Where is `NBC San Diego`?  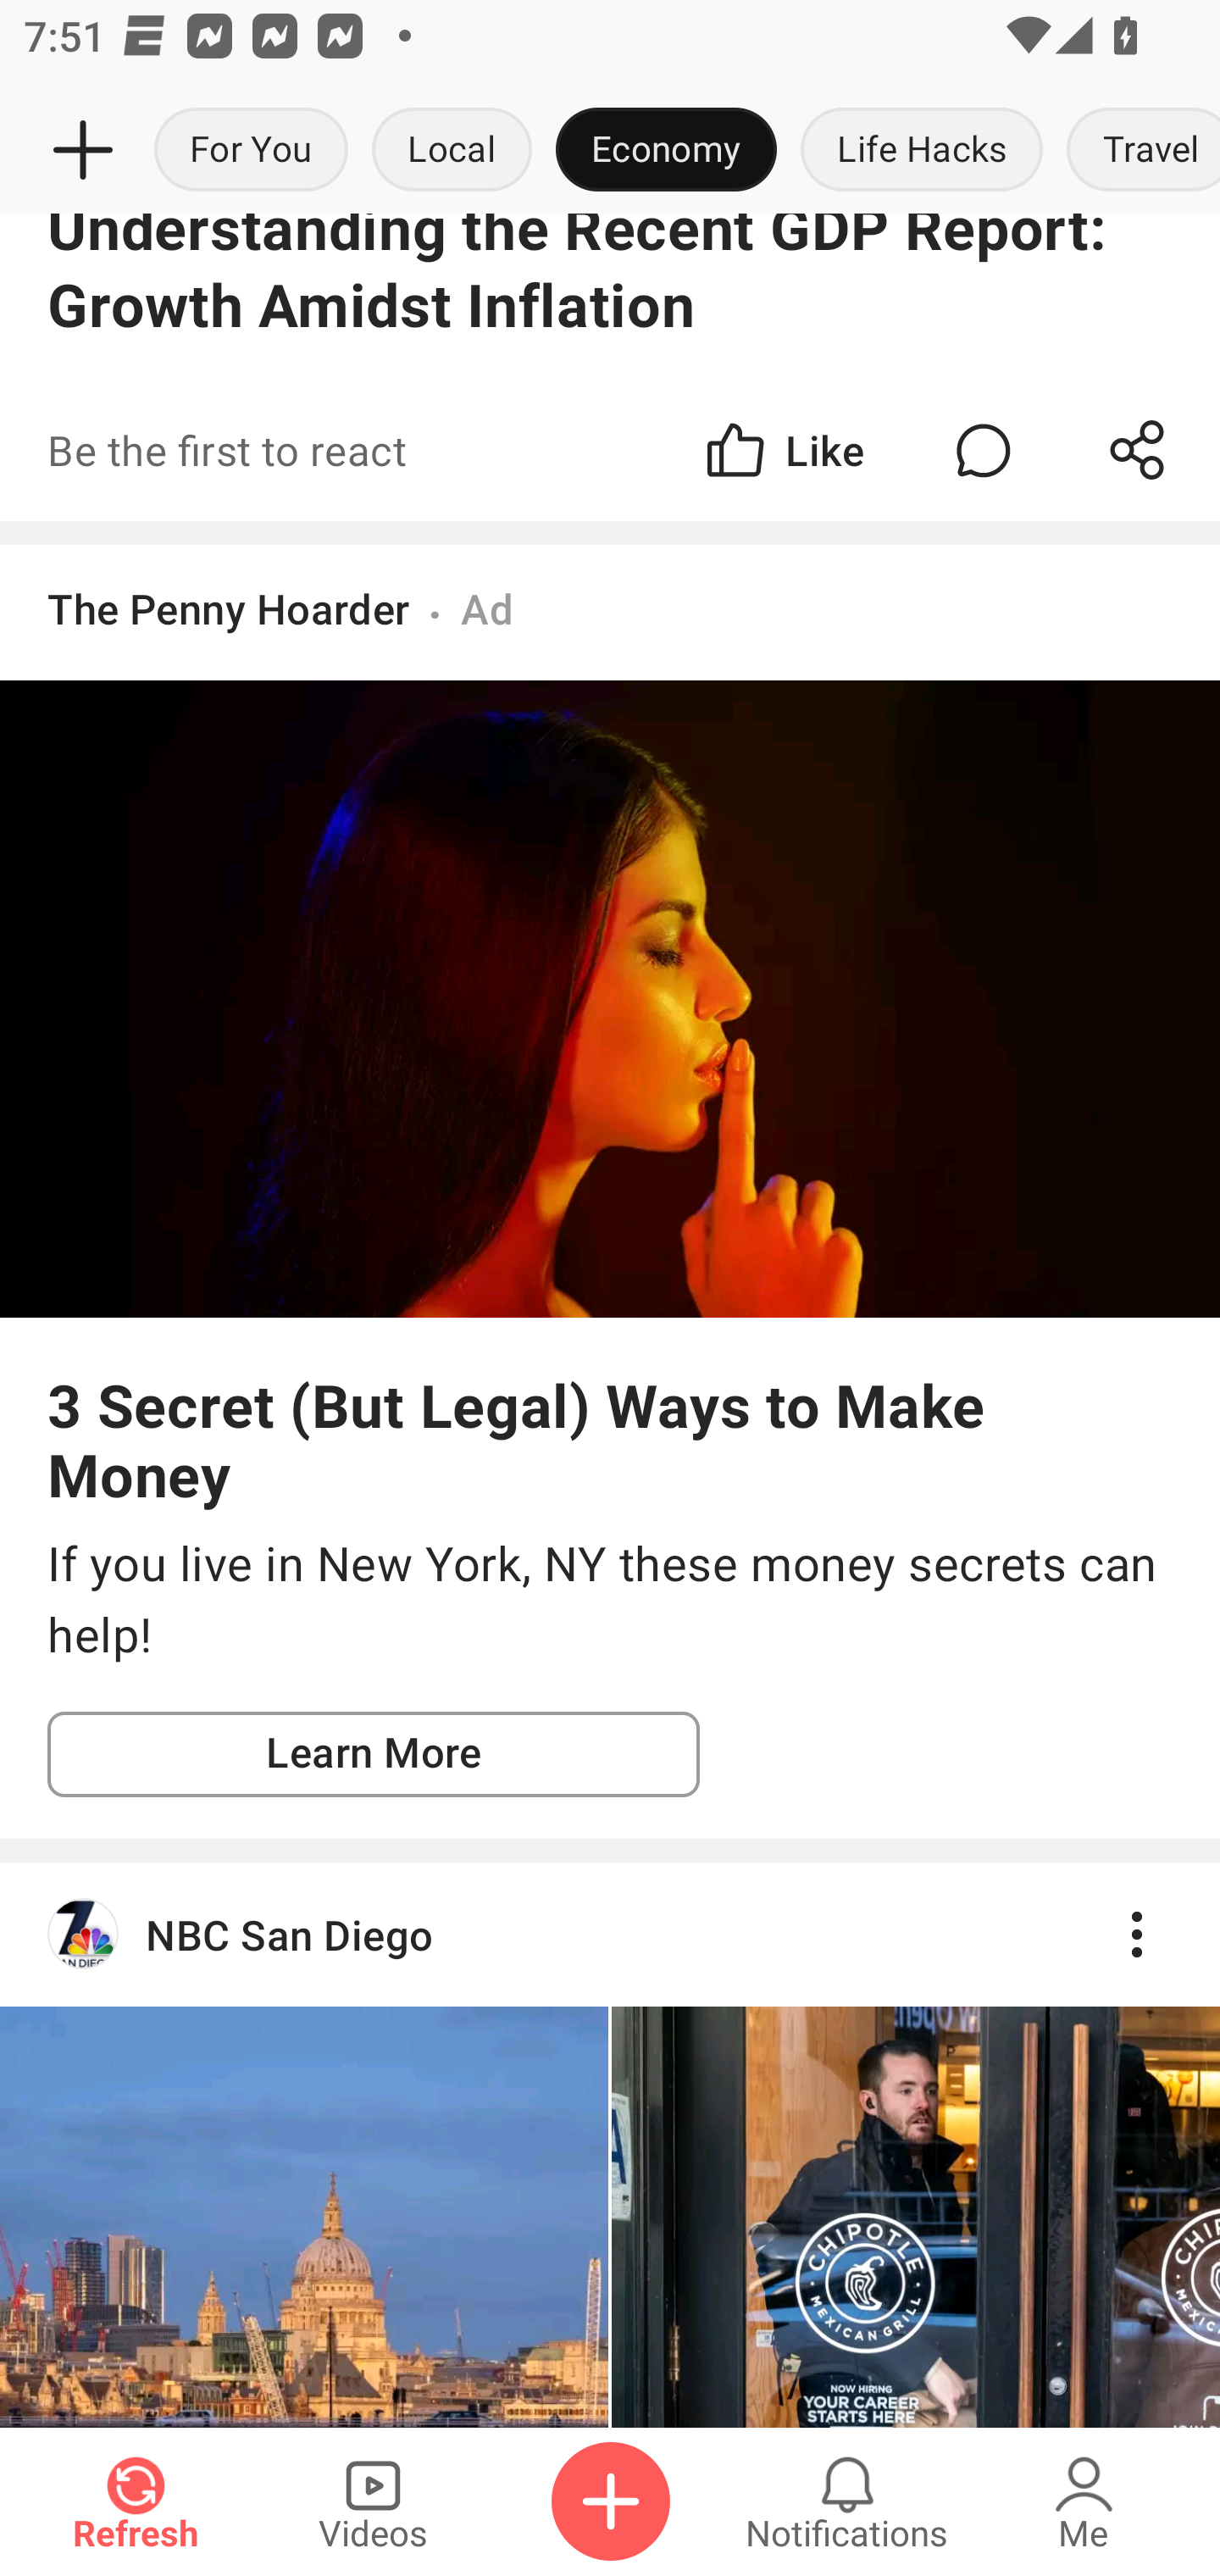 NBC San Diego is located at coordinates (610, 1934).